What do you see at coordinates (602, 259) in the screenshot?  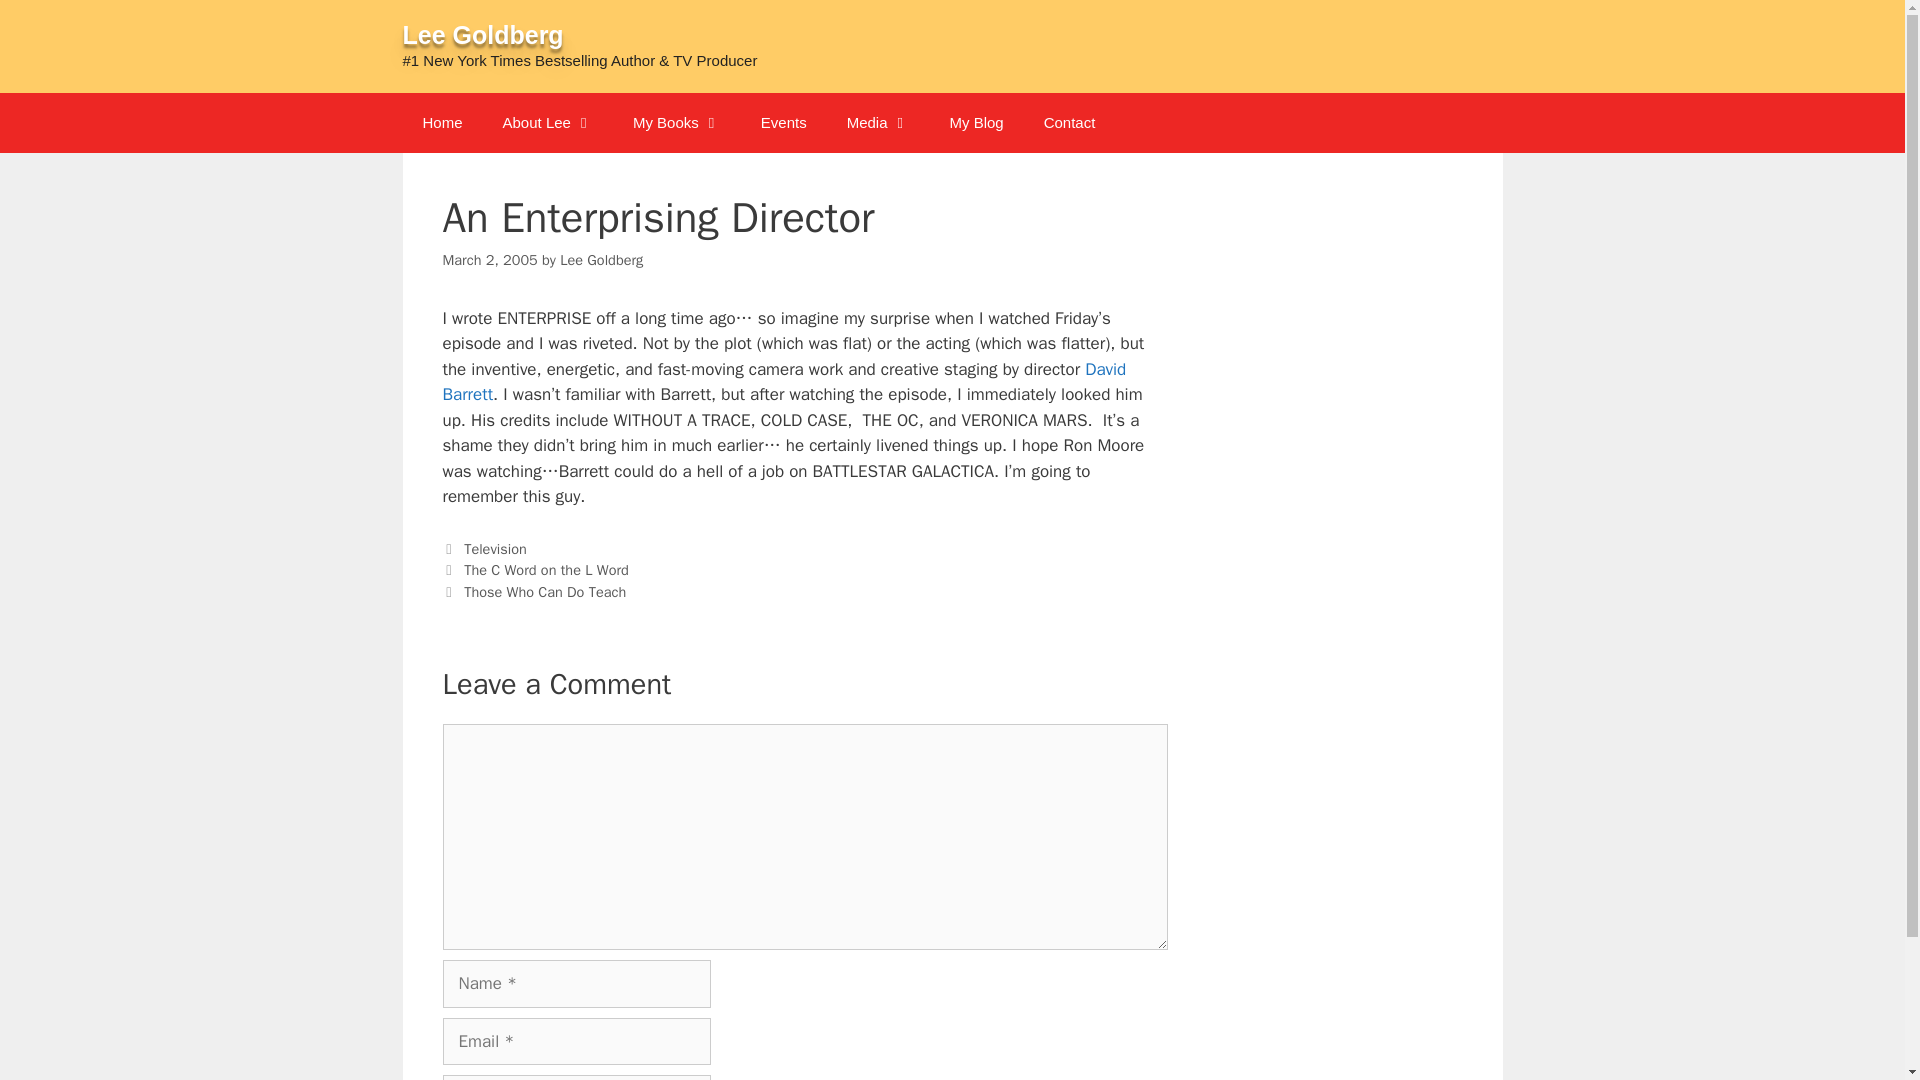 I see `Lee Goldberg` at bounding box center [602, 259].